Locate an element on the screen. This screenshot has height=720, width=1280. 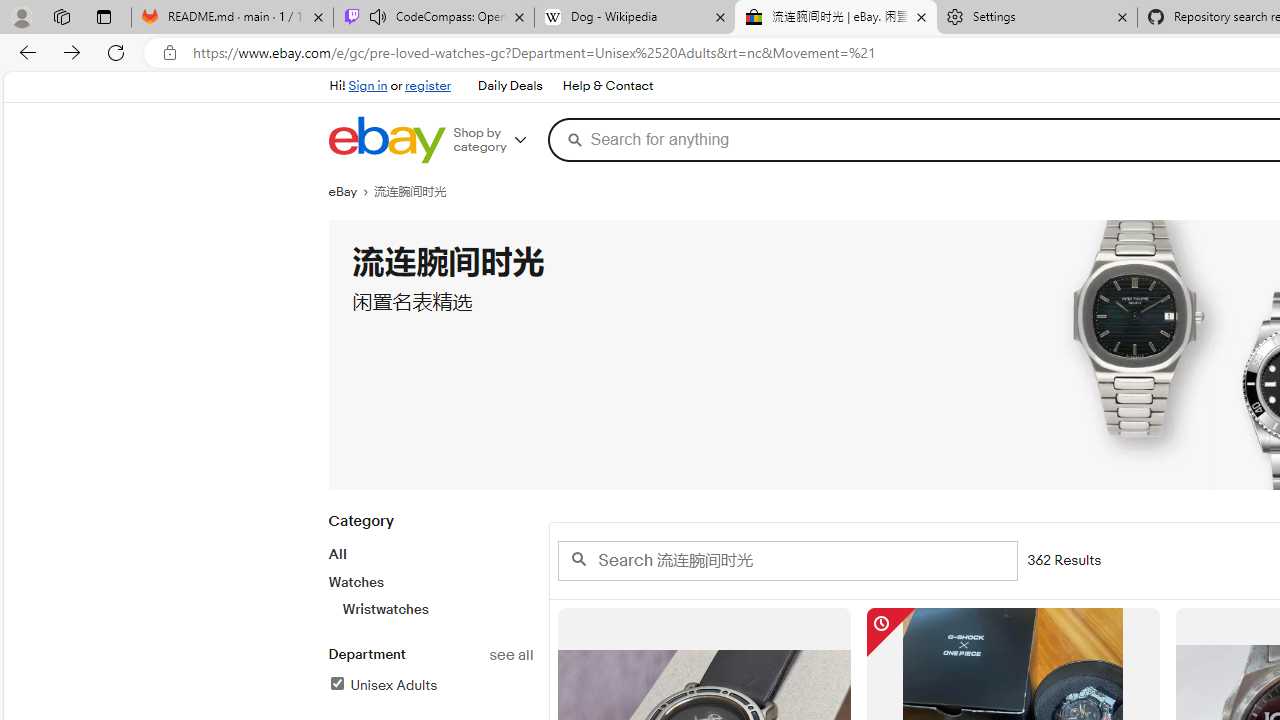
Unisex Adults Filter Applied is located at coordinates (382, 685).